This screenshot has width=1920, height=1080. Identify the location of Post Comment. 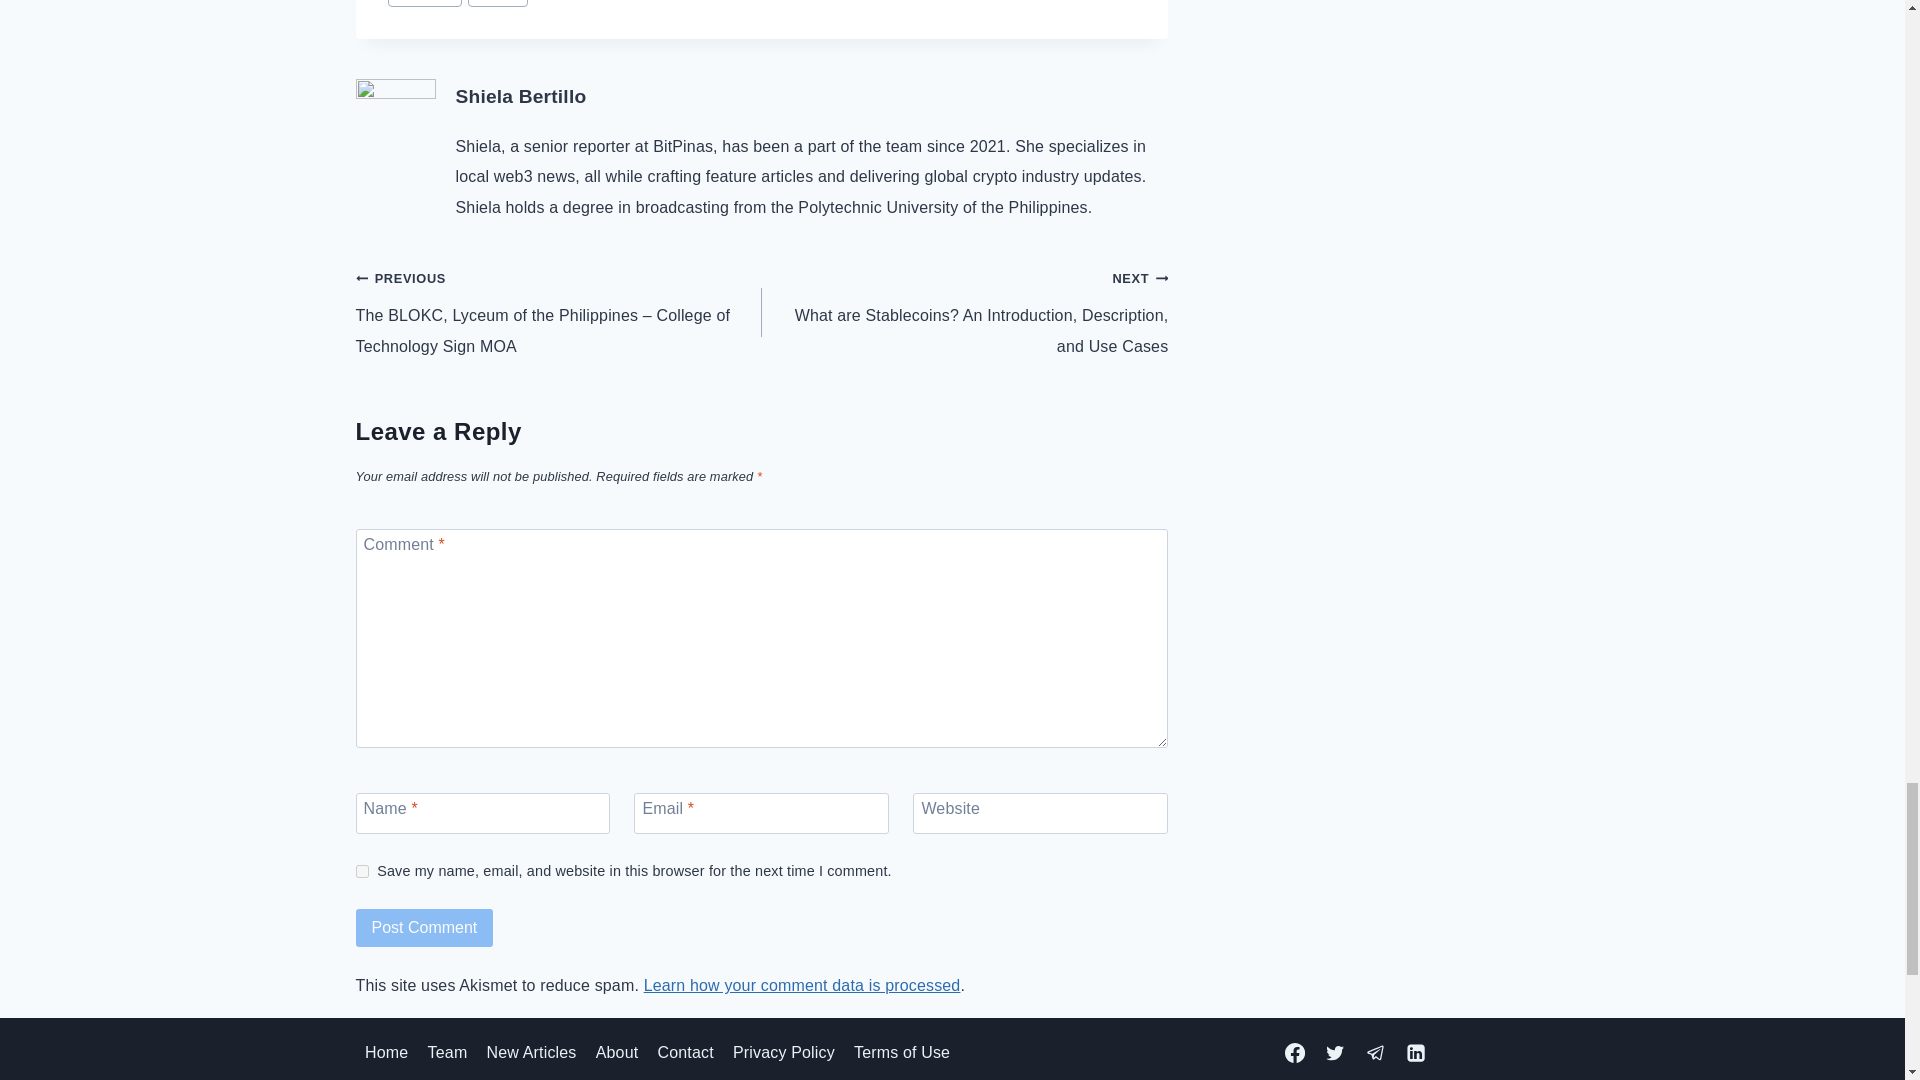
(424, 928).